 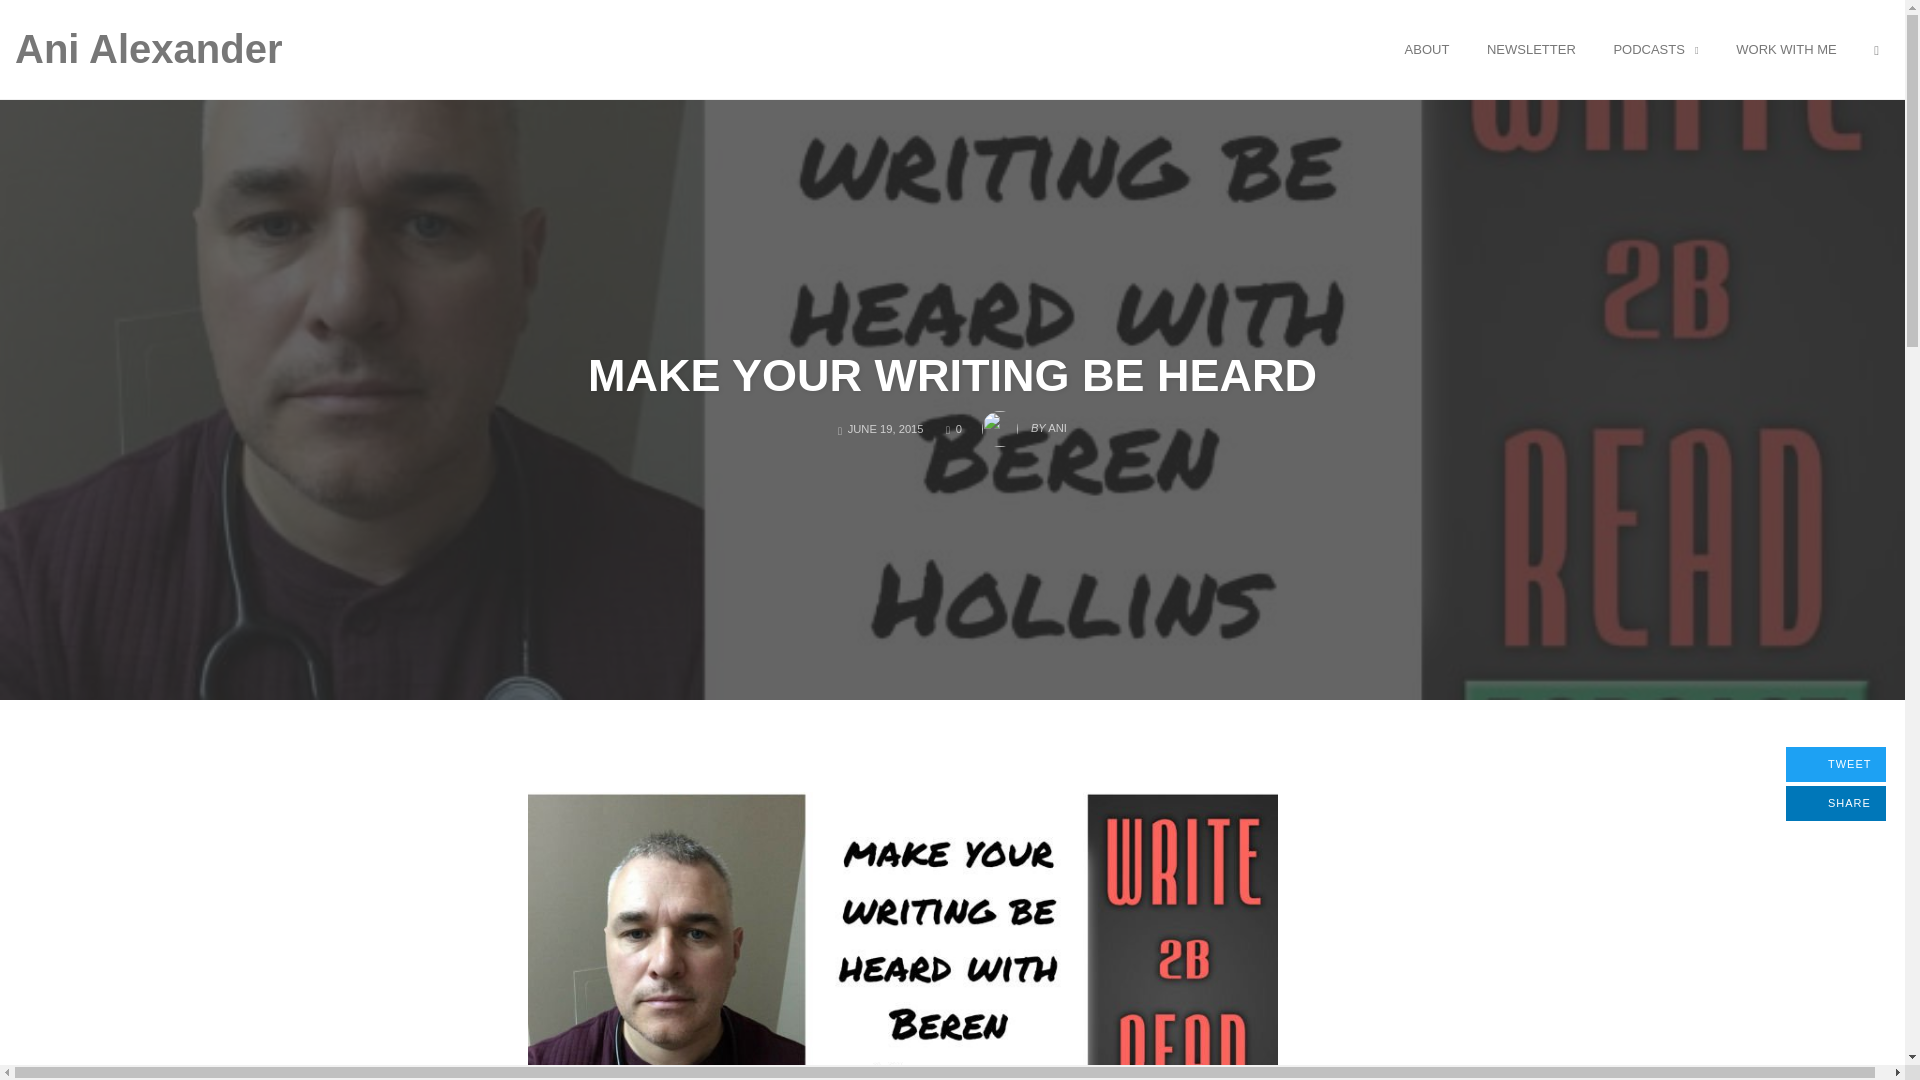 What do you see at coordinates (1654, 49) in the screenshot?
I see `PODCASTS` at bounding box center [1654, 49].